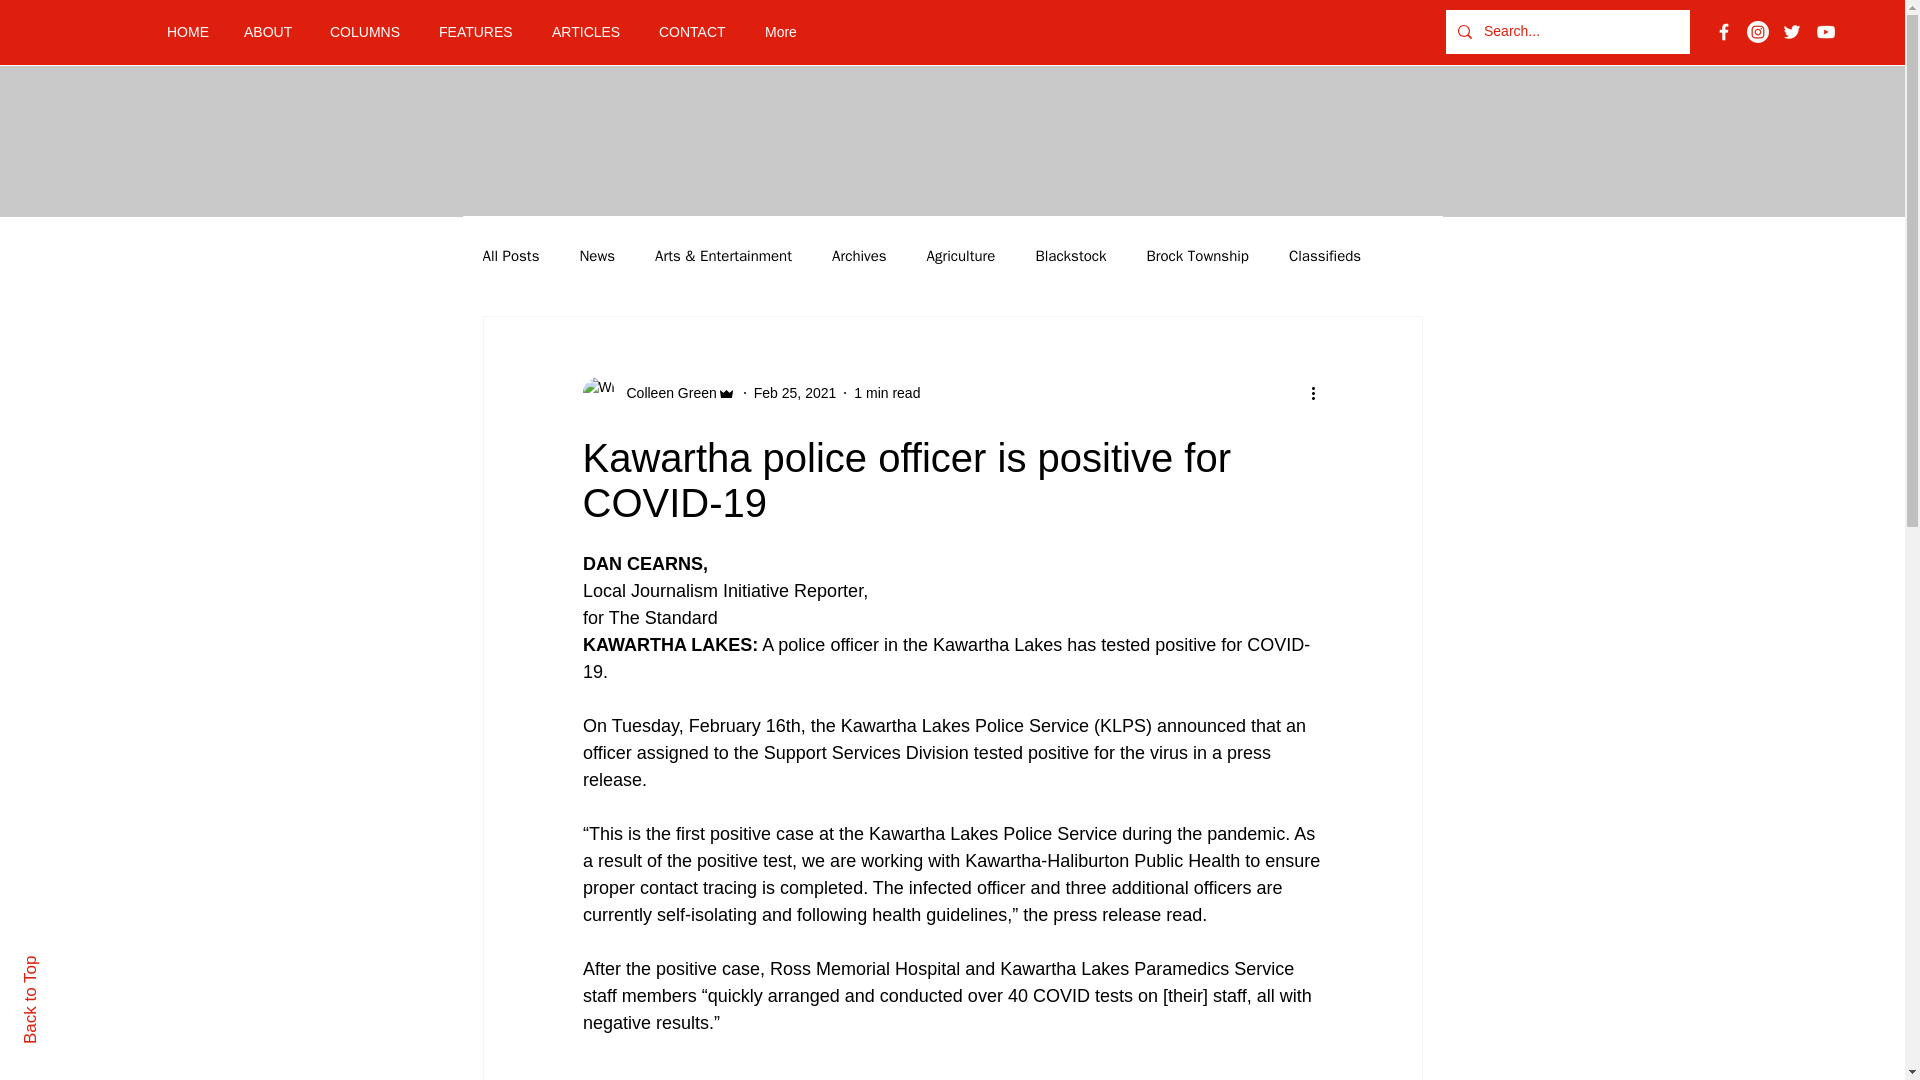  What do you see at coordinates (962, 255) in the screenshot?
I see `Agriculture` at bounding box center [962, 255].